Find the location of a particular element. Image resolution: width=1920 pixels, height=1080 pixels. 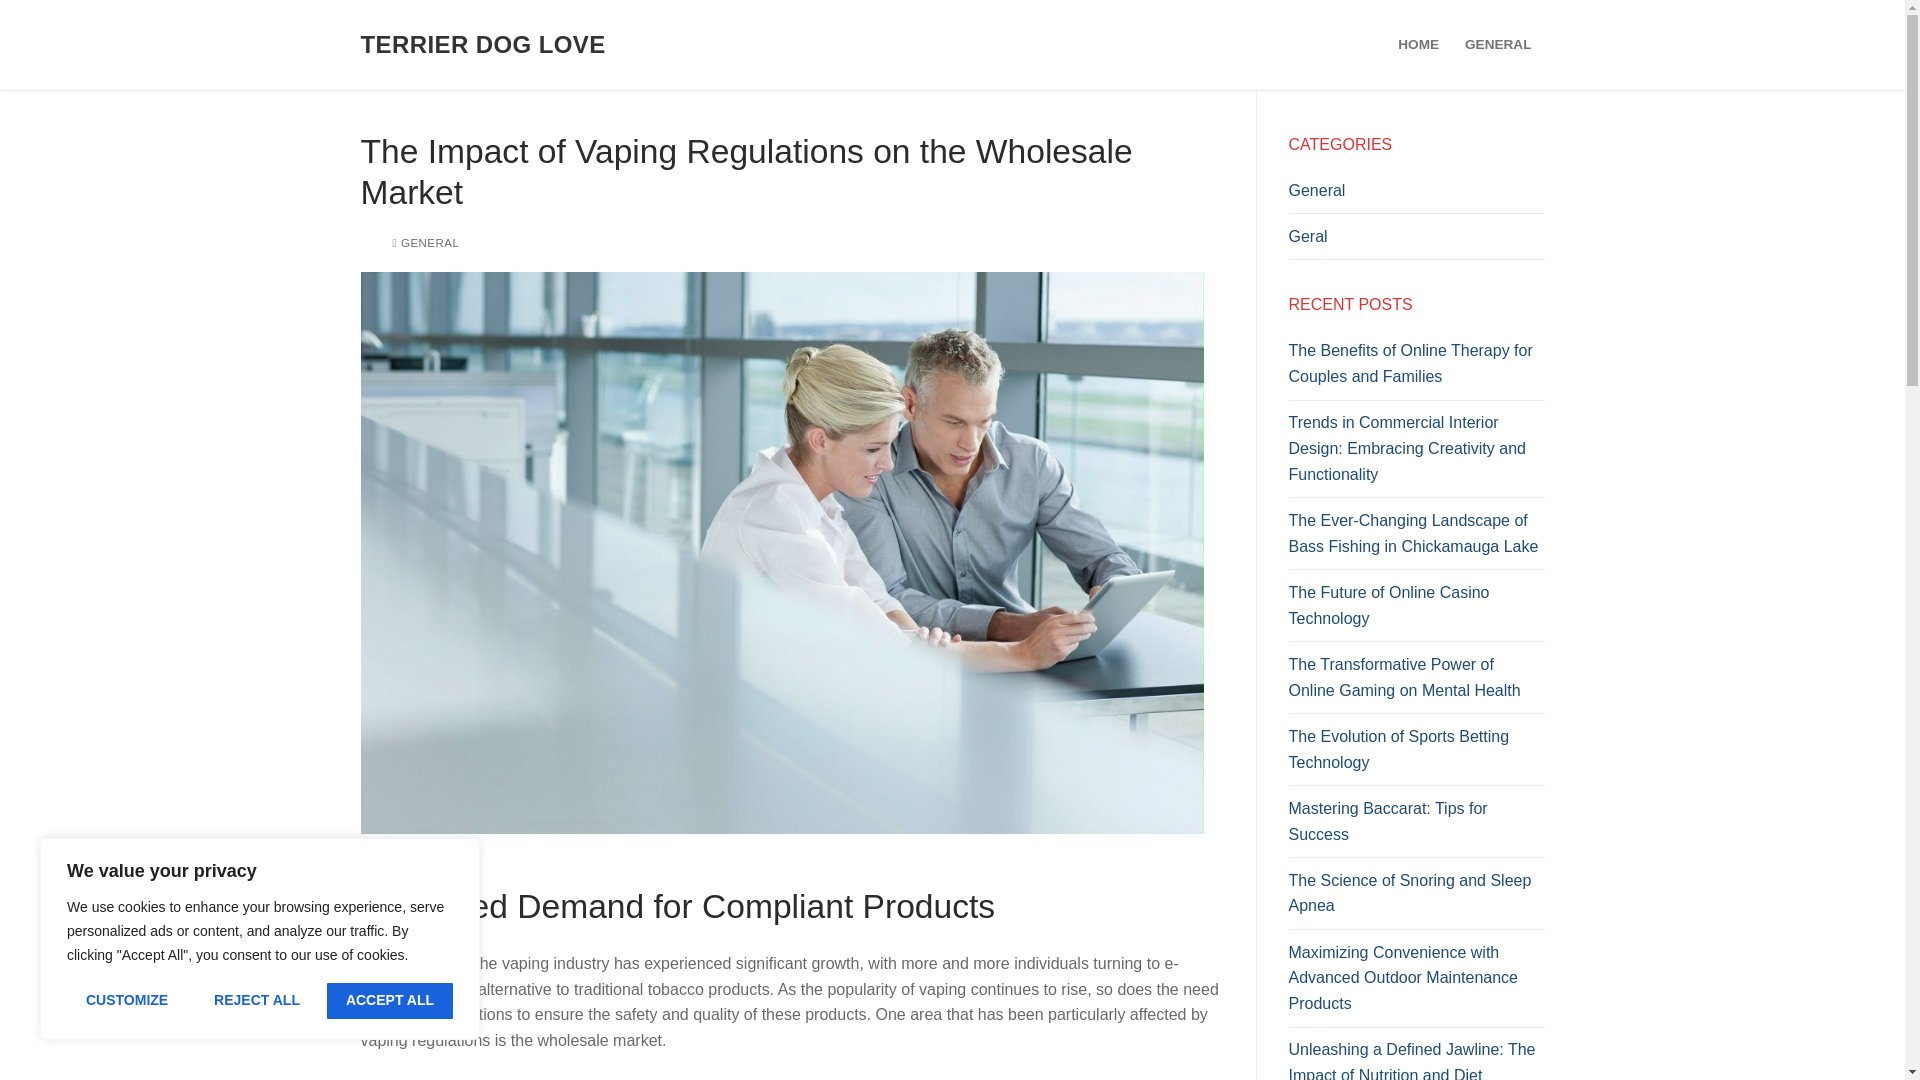

GENERAL is located at coordinates (424, 242).